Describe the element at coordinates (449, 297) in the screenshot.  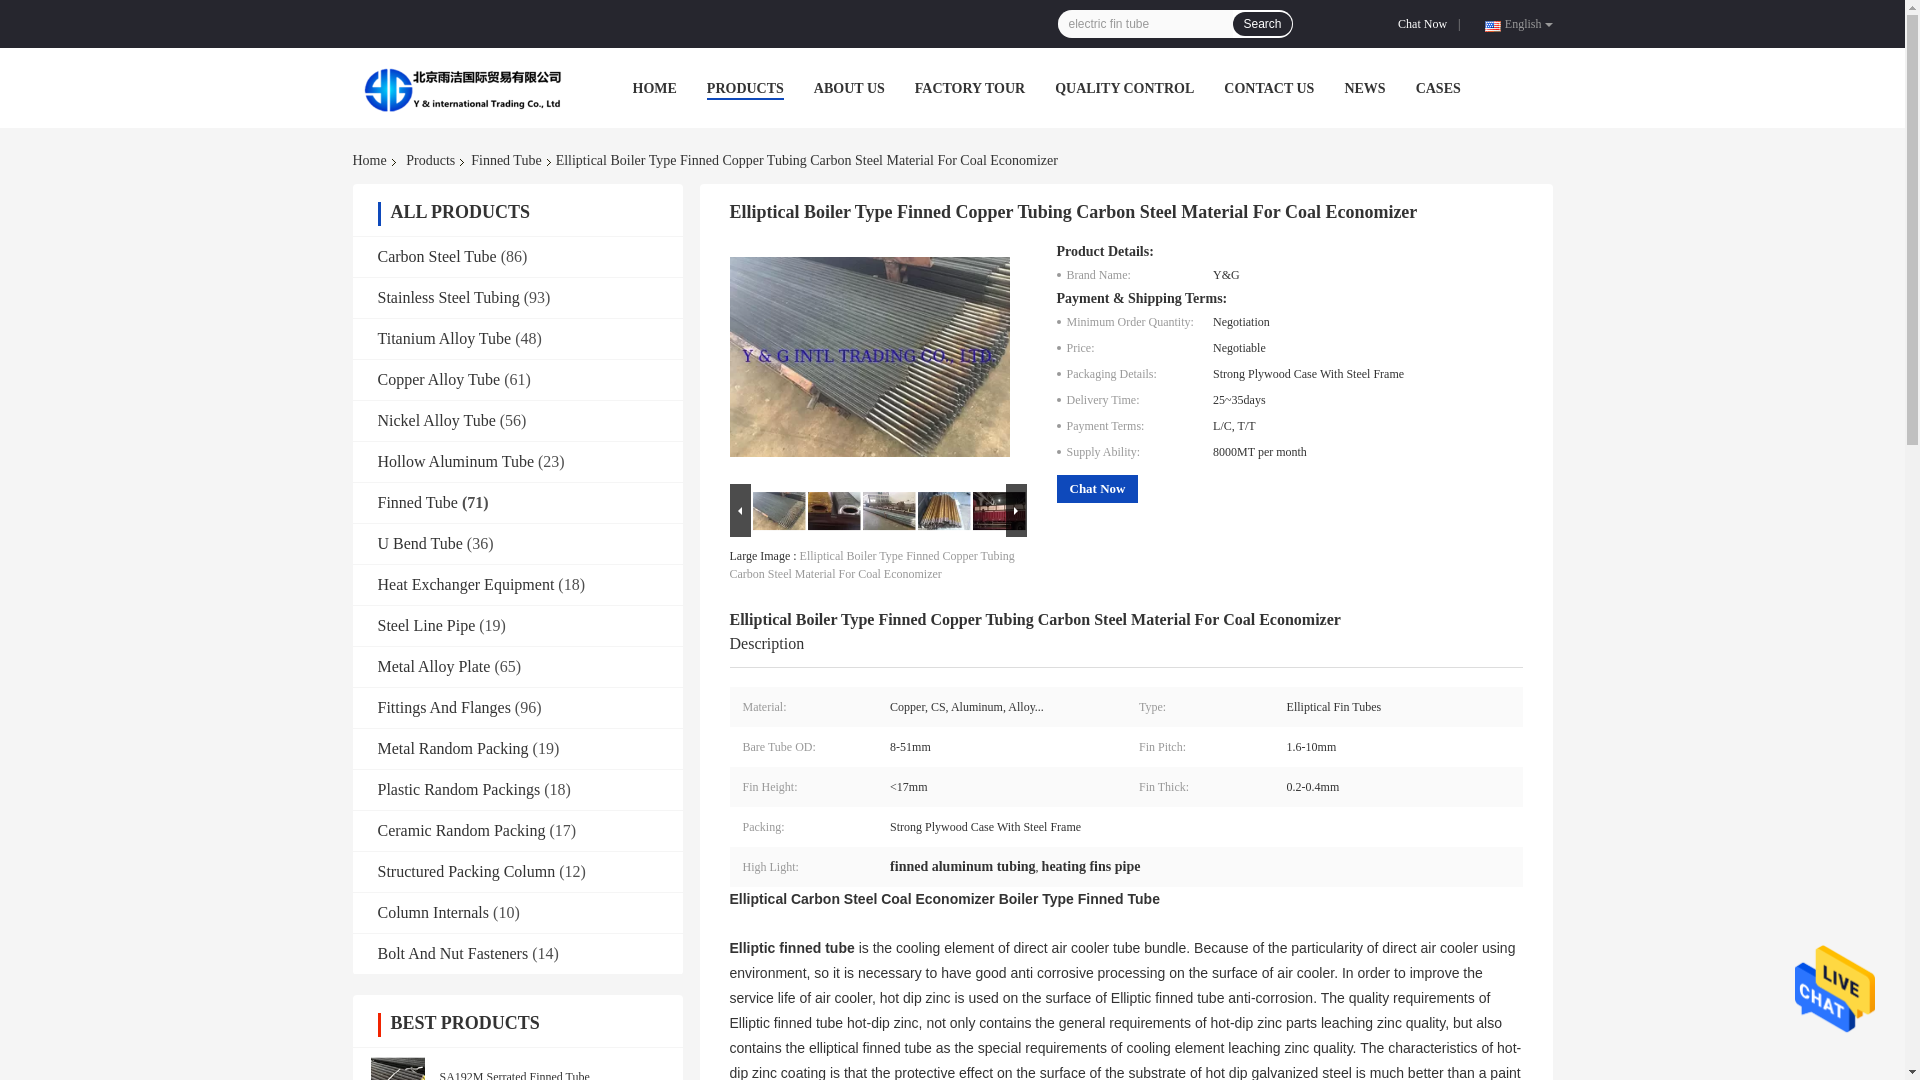
I see `Stainless Steel Tubing` at that location.